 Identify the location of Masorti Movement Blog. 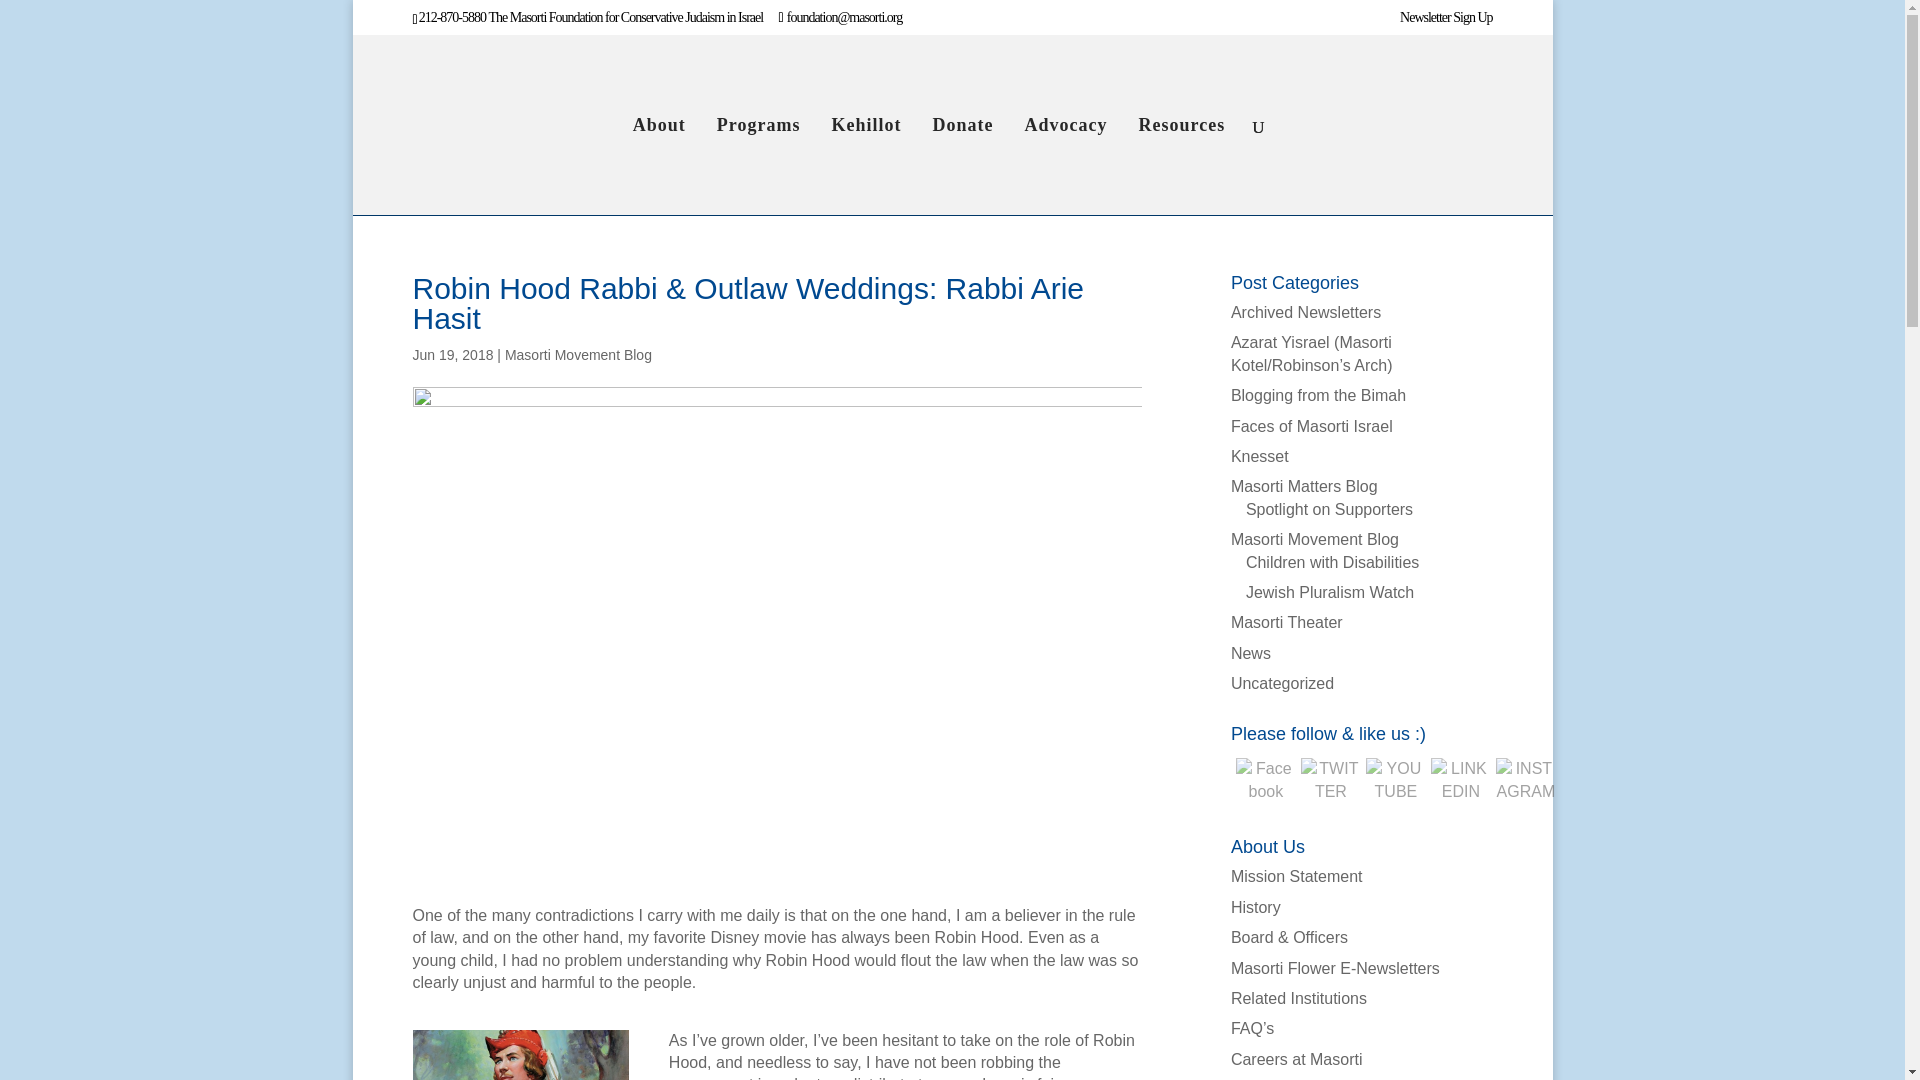
(578, 354).